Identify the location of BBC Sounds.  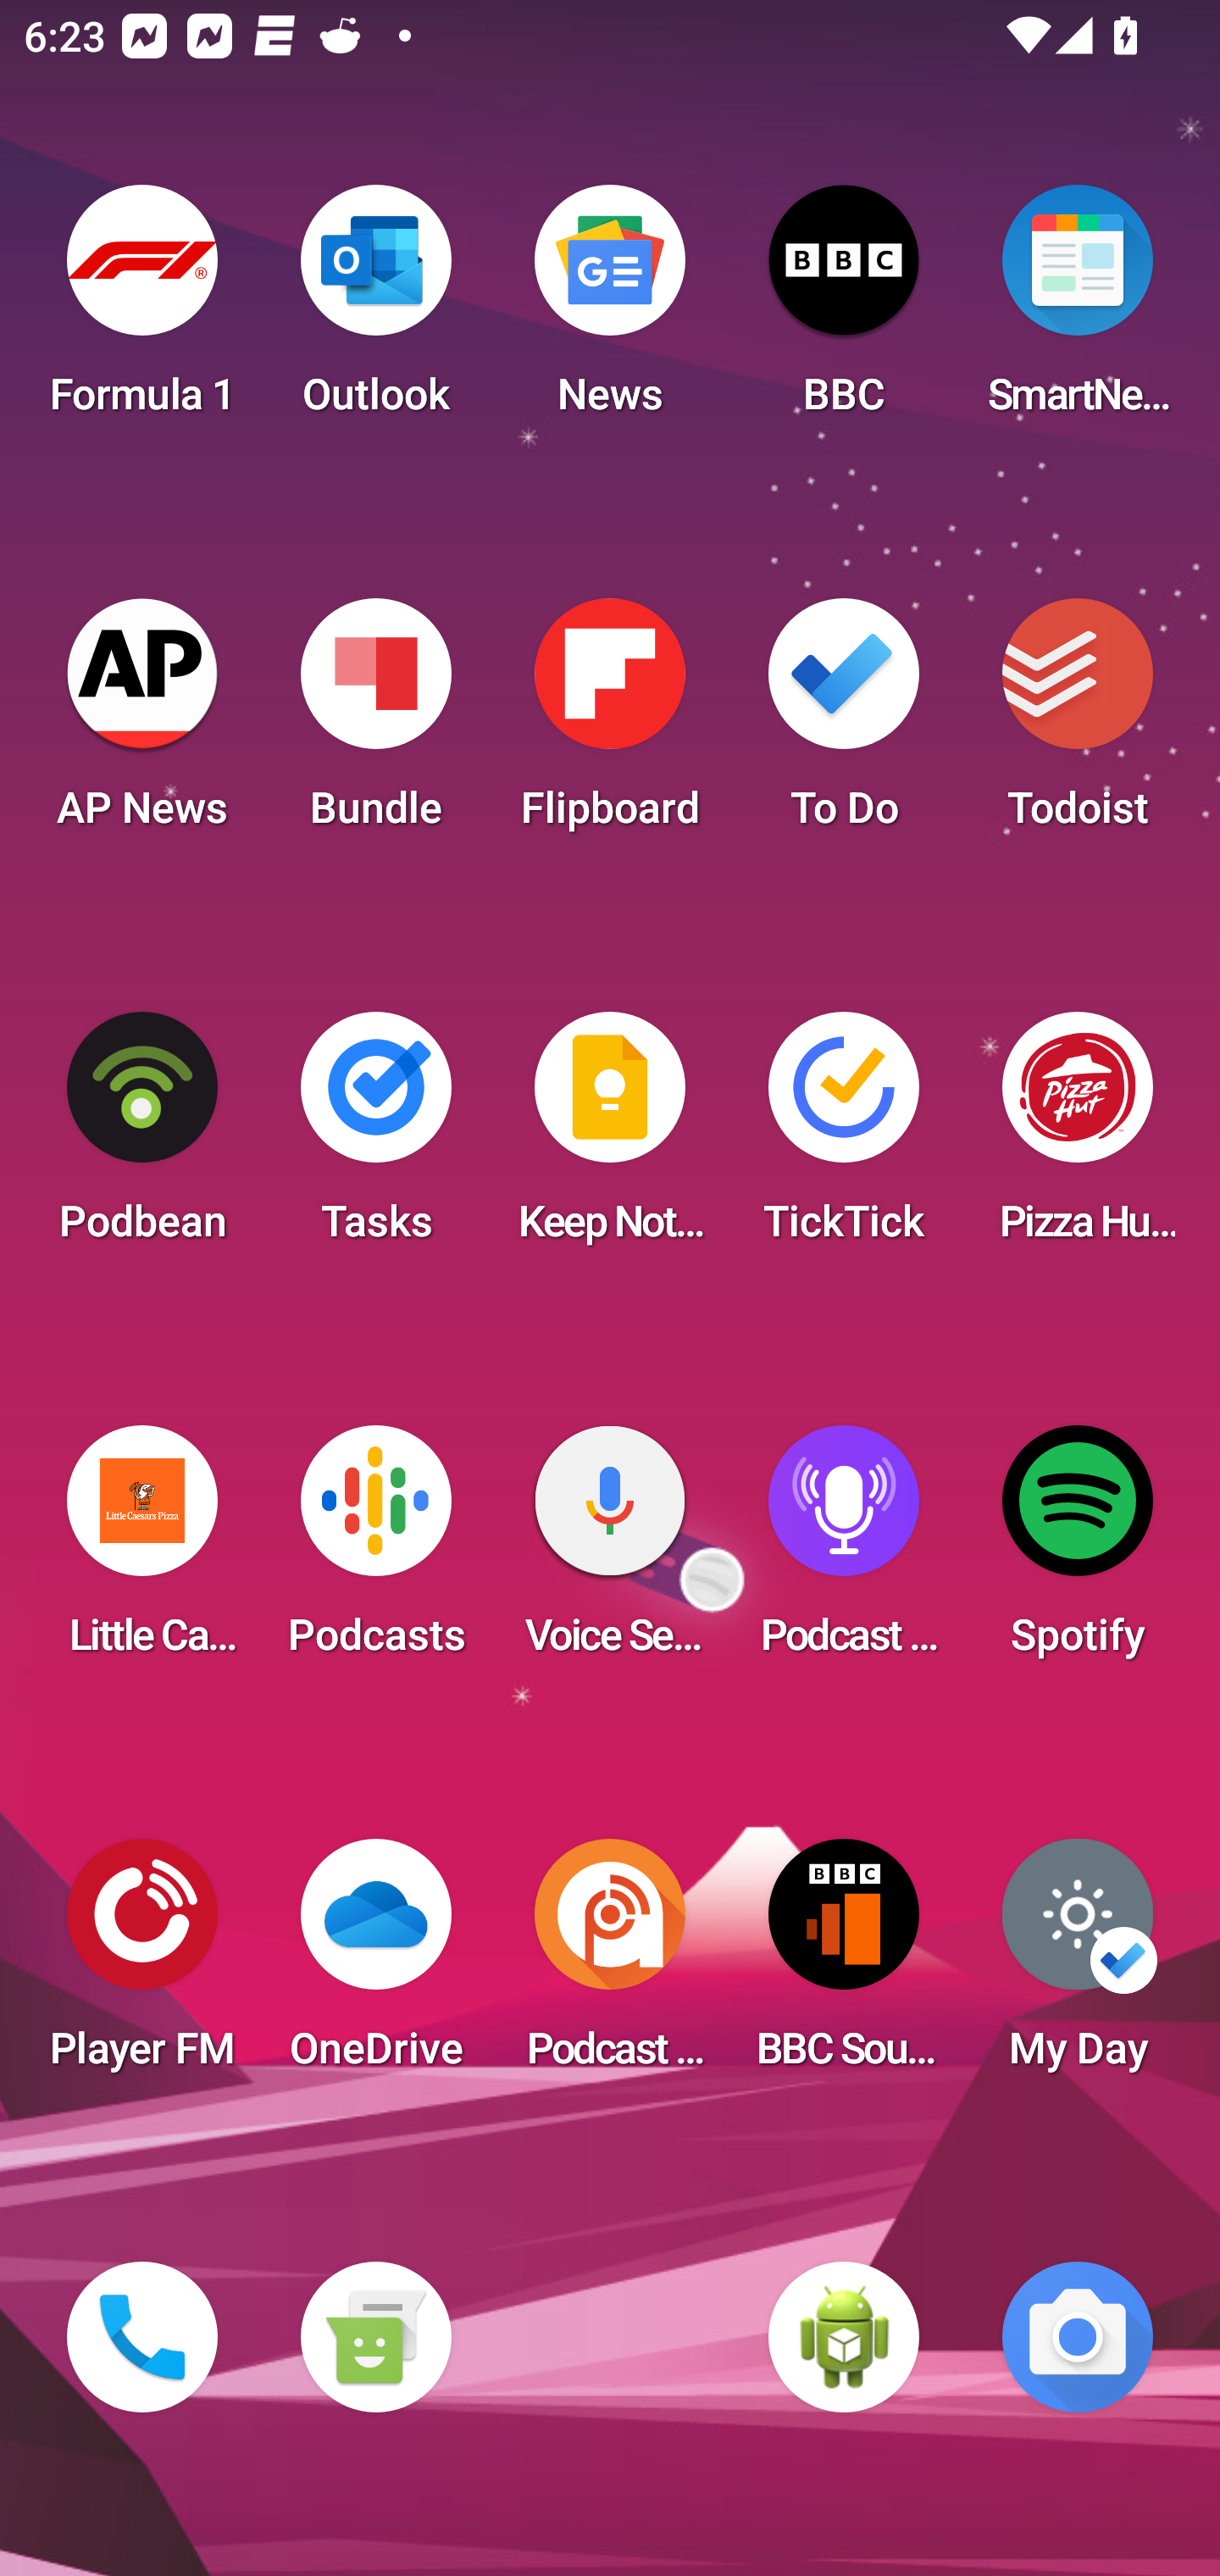
(844, 1964).